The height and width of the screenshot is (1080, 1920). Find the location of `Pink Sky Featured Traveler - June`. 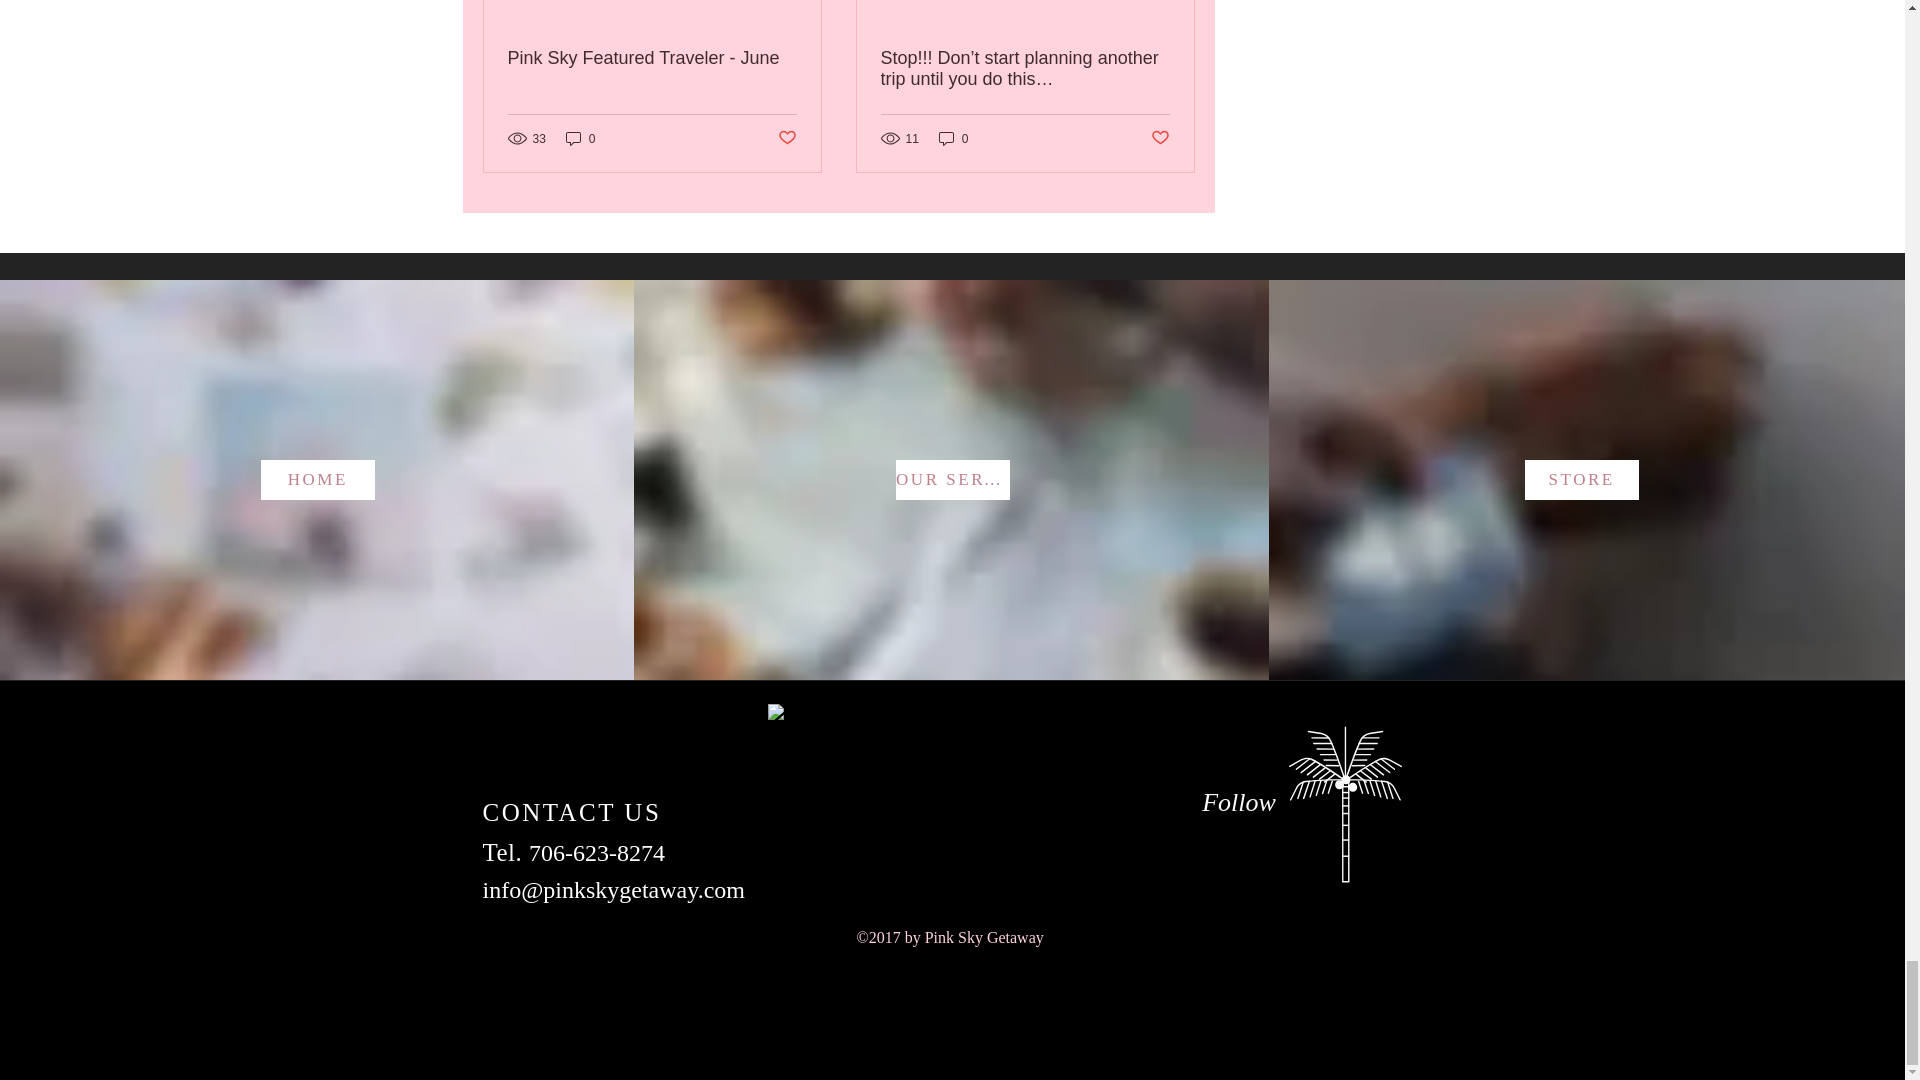

Pink Sky Featured Traveler - June is located at coordinates (652, 58).